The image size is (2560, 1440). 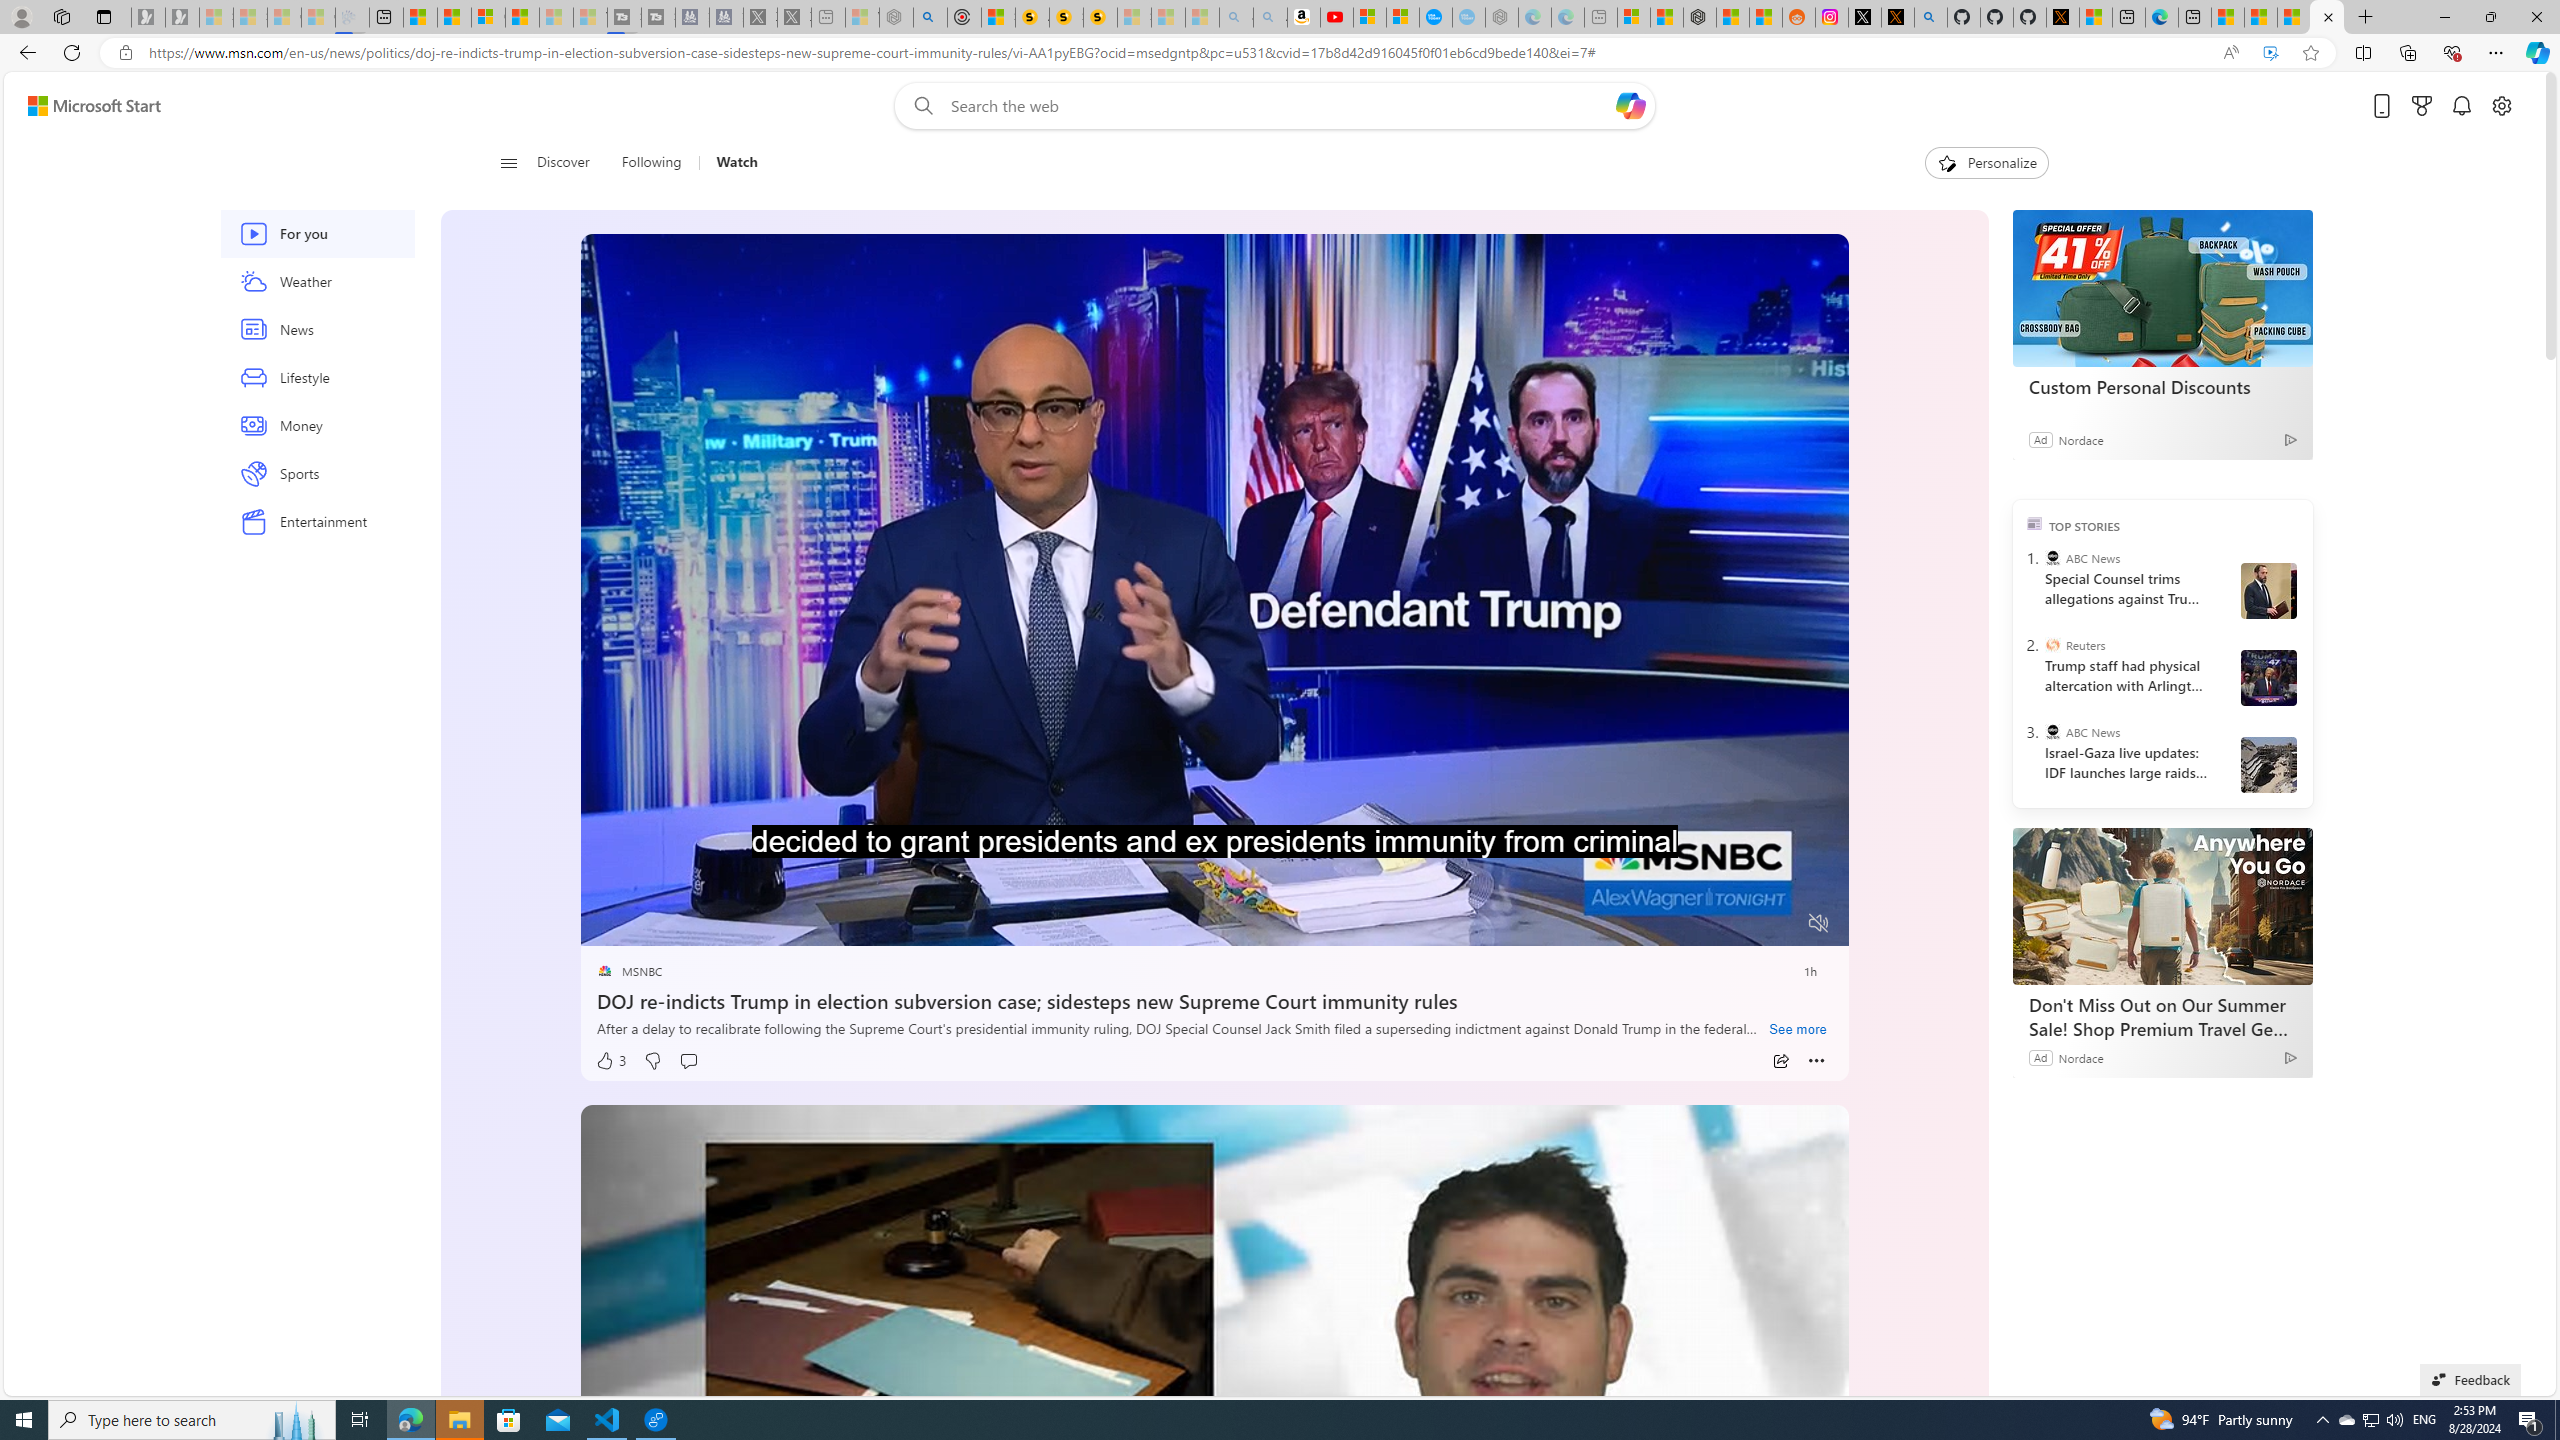 I want to click on Start the conversation, so click(x=688, y=1060).